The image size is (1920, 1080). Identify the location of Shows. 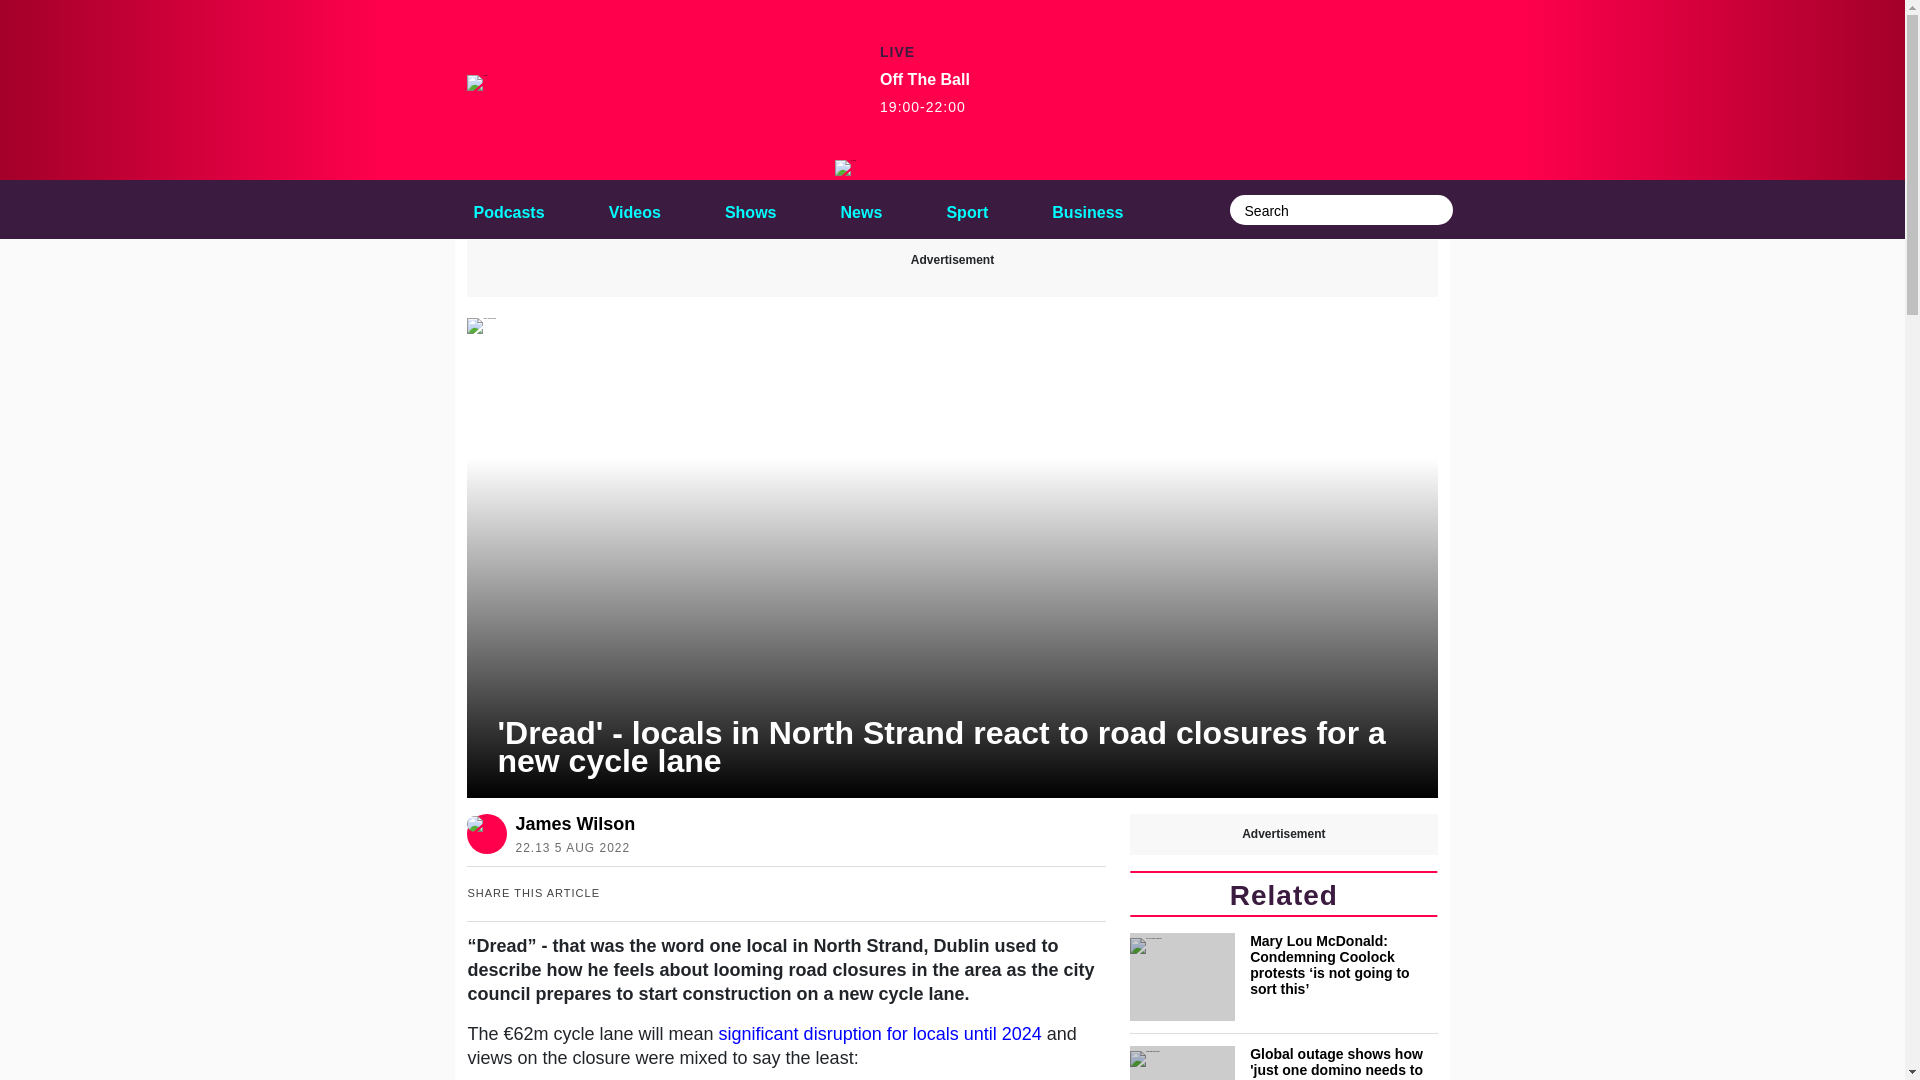
(750, 209).